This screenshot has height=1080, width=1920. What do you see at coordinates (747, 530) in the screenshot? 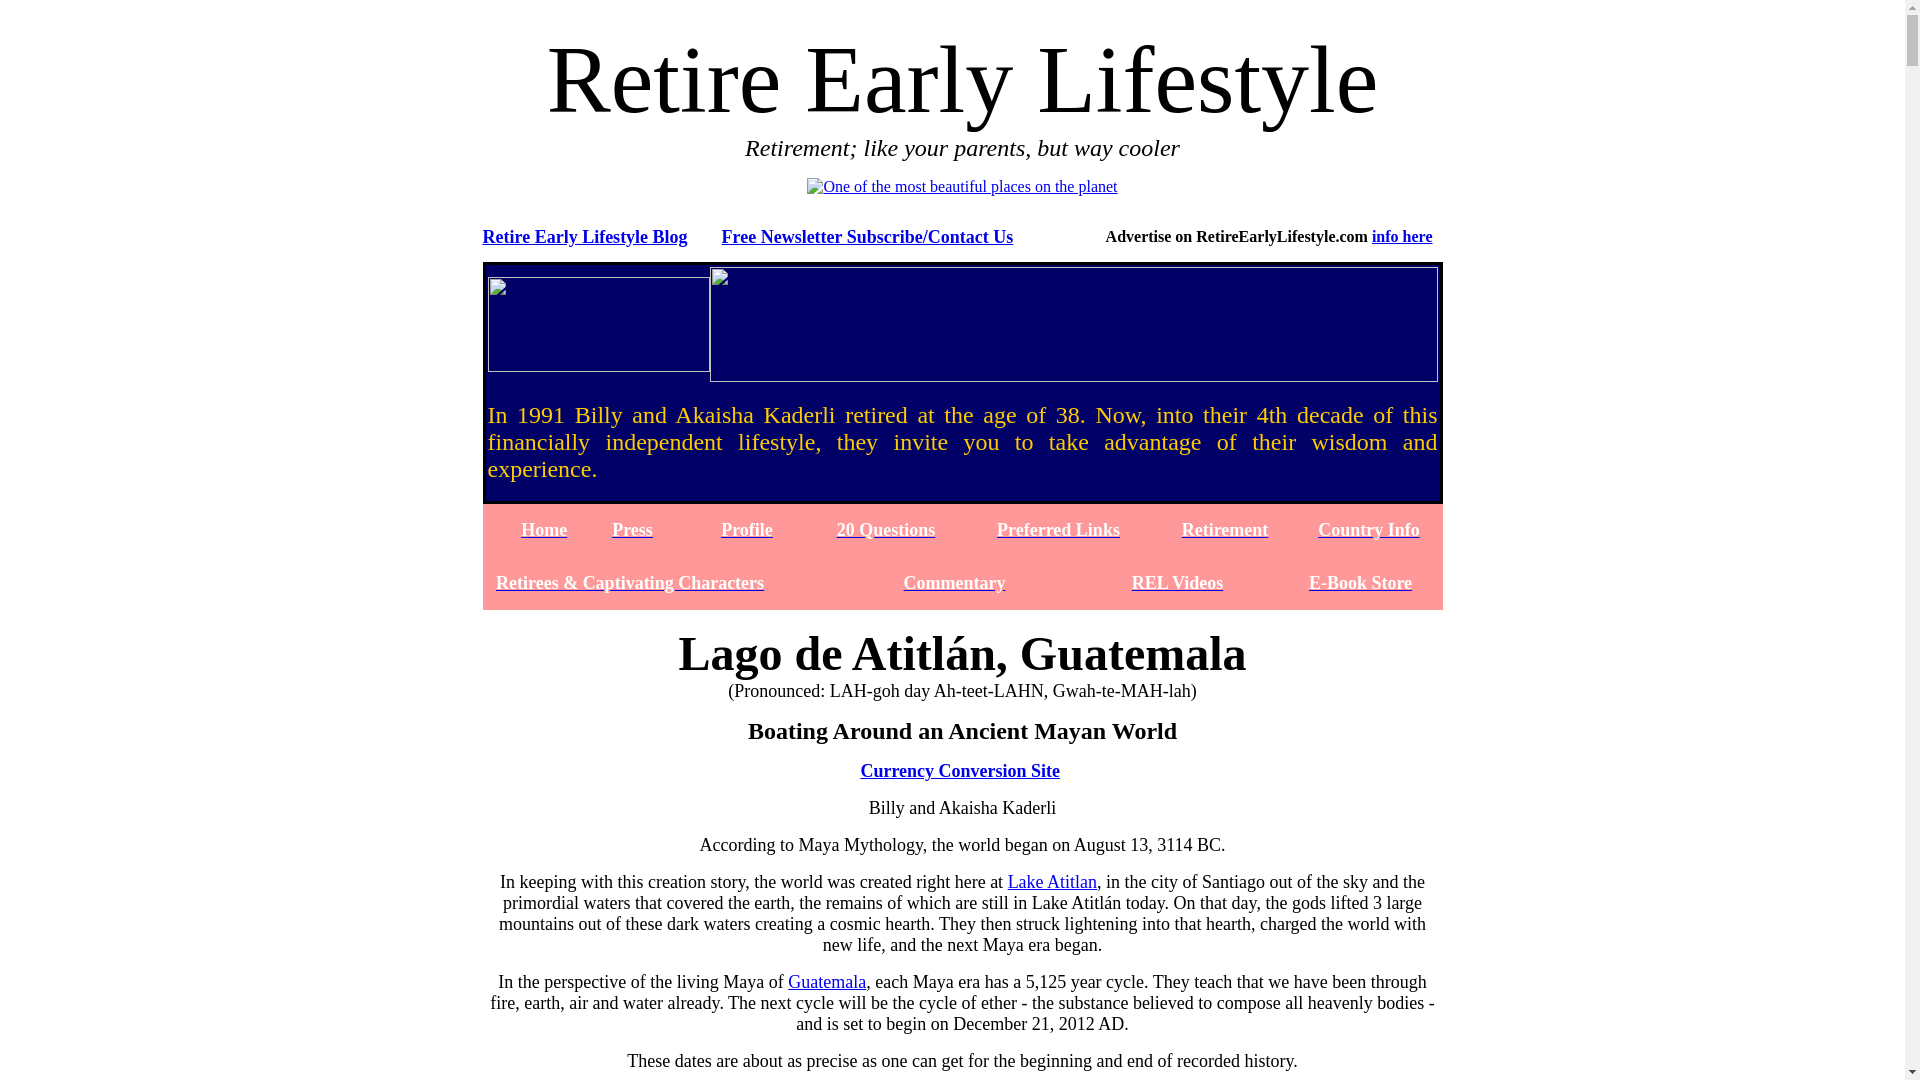
I see `Profile` at bounding box center [747, 530].